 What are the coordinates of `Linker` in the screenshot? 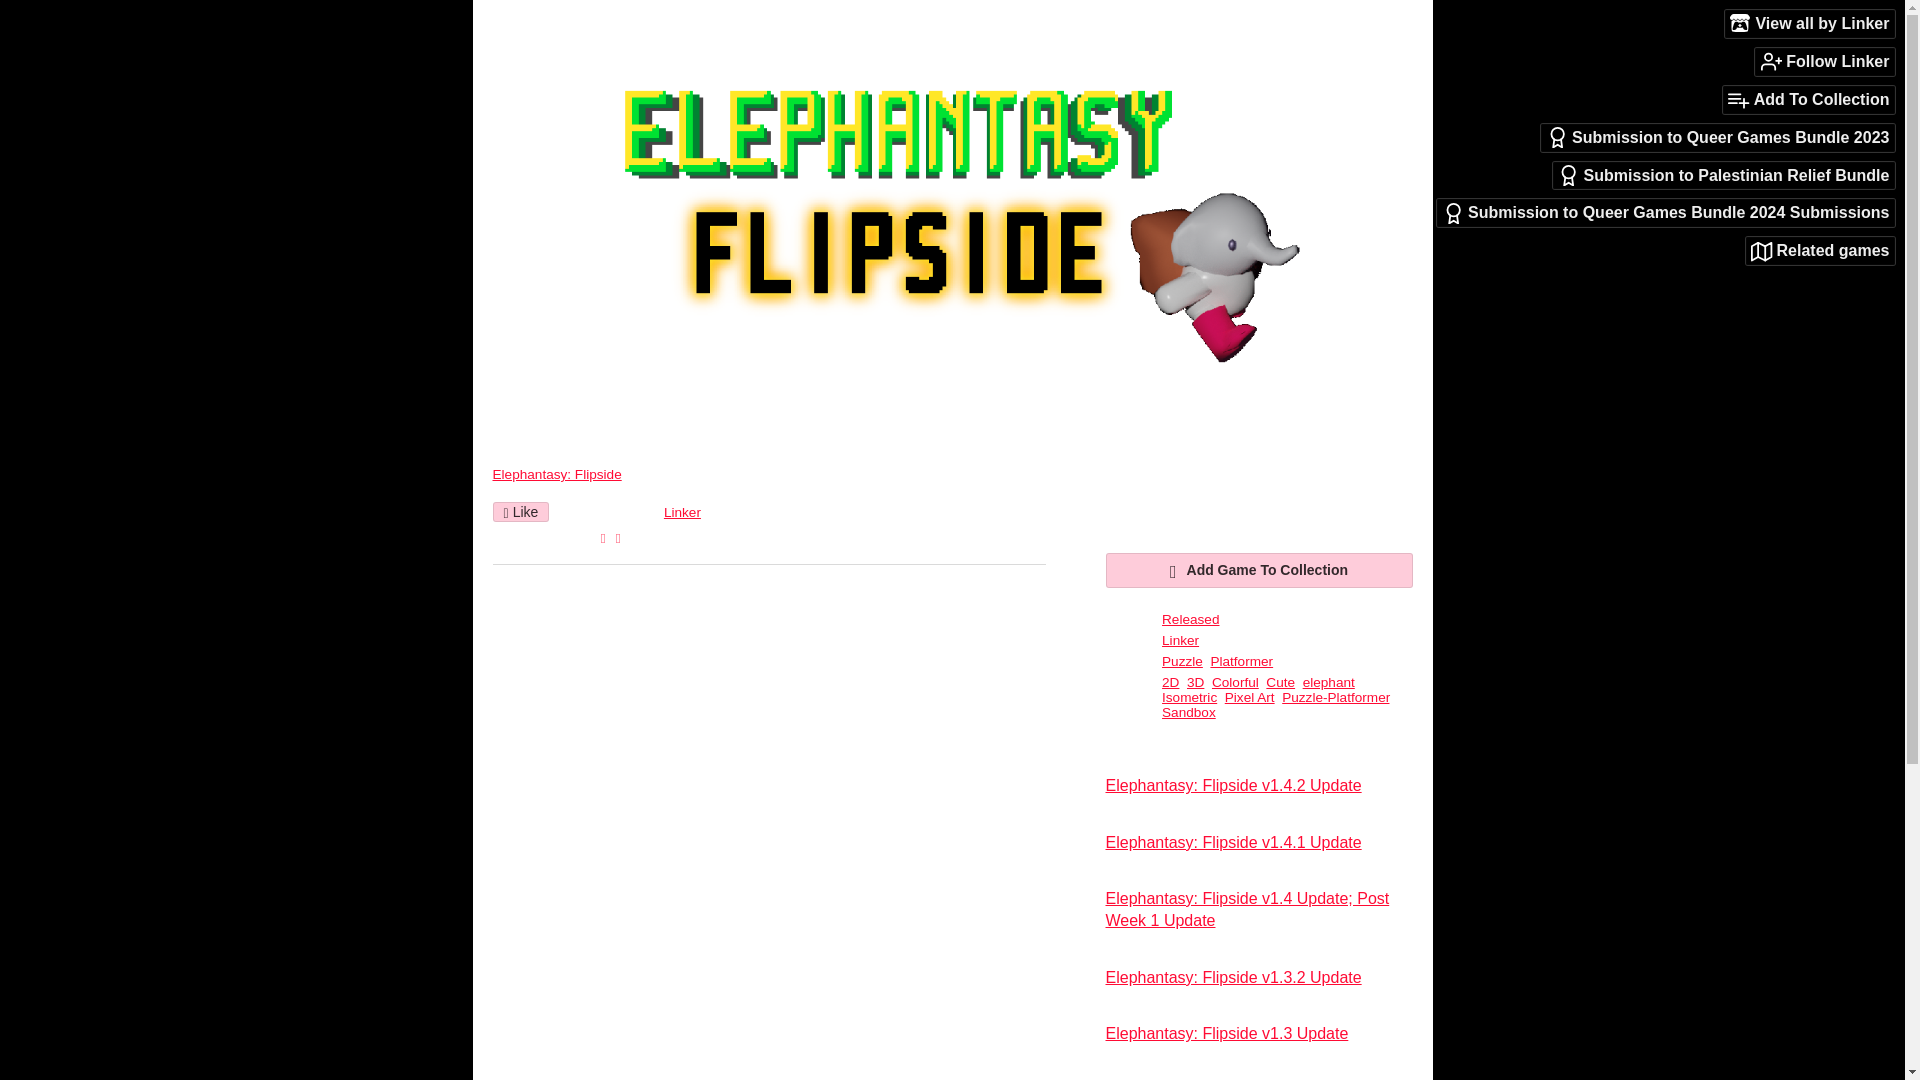 It's located at (682, 512).